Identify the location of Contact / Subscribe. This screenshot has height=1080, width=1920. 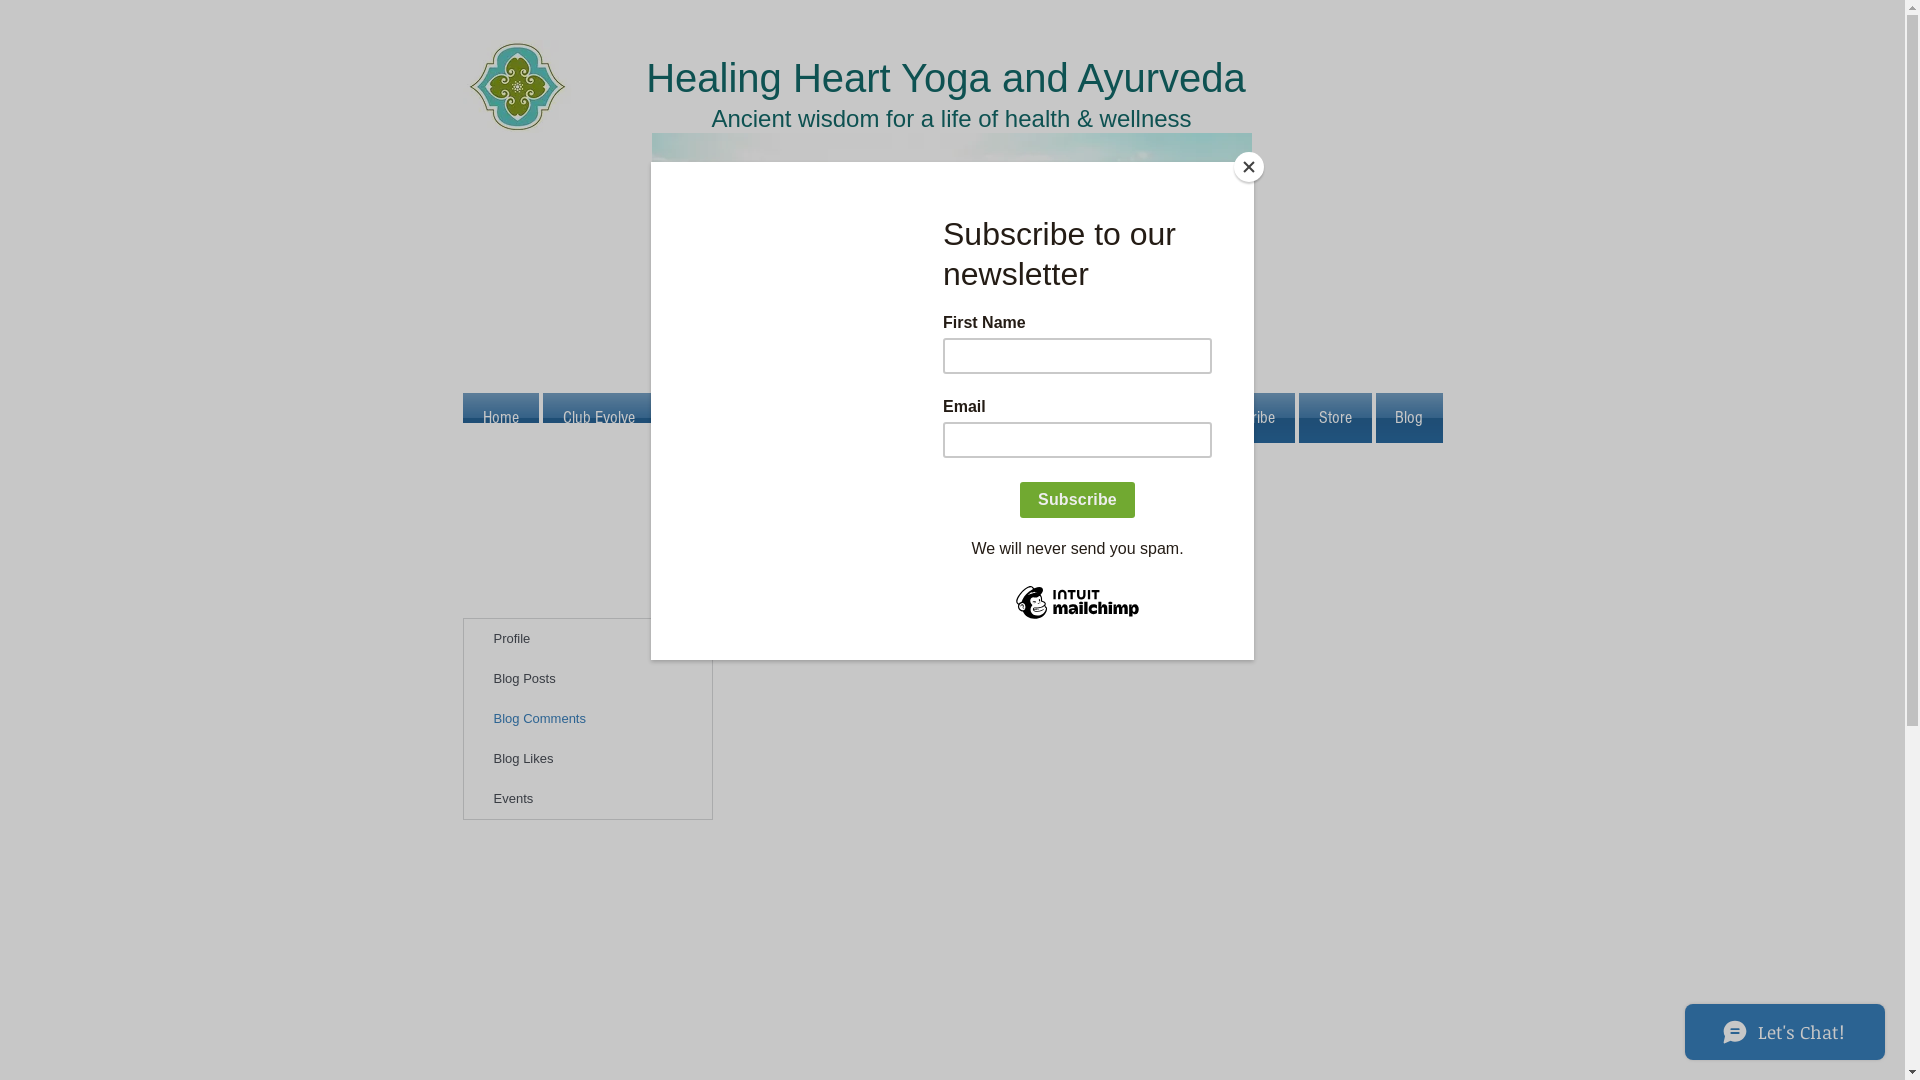
(1214, 418).